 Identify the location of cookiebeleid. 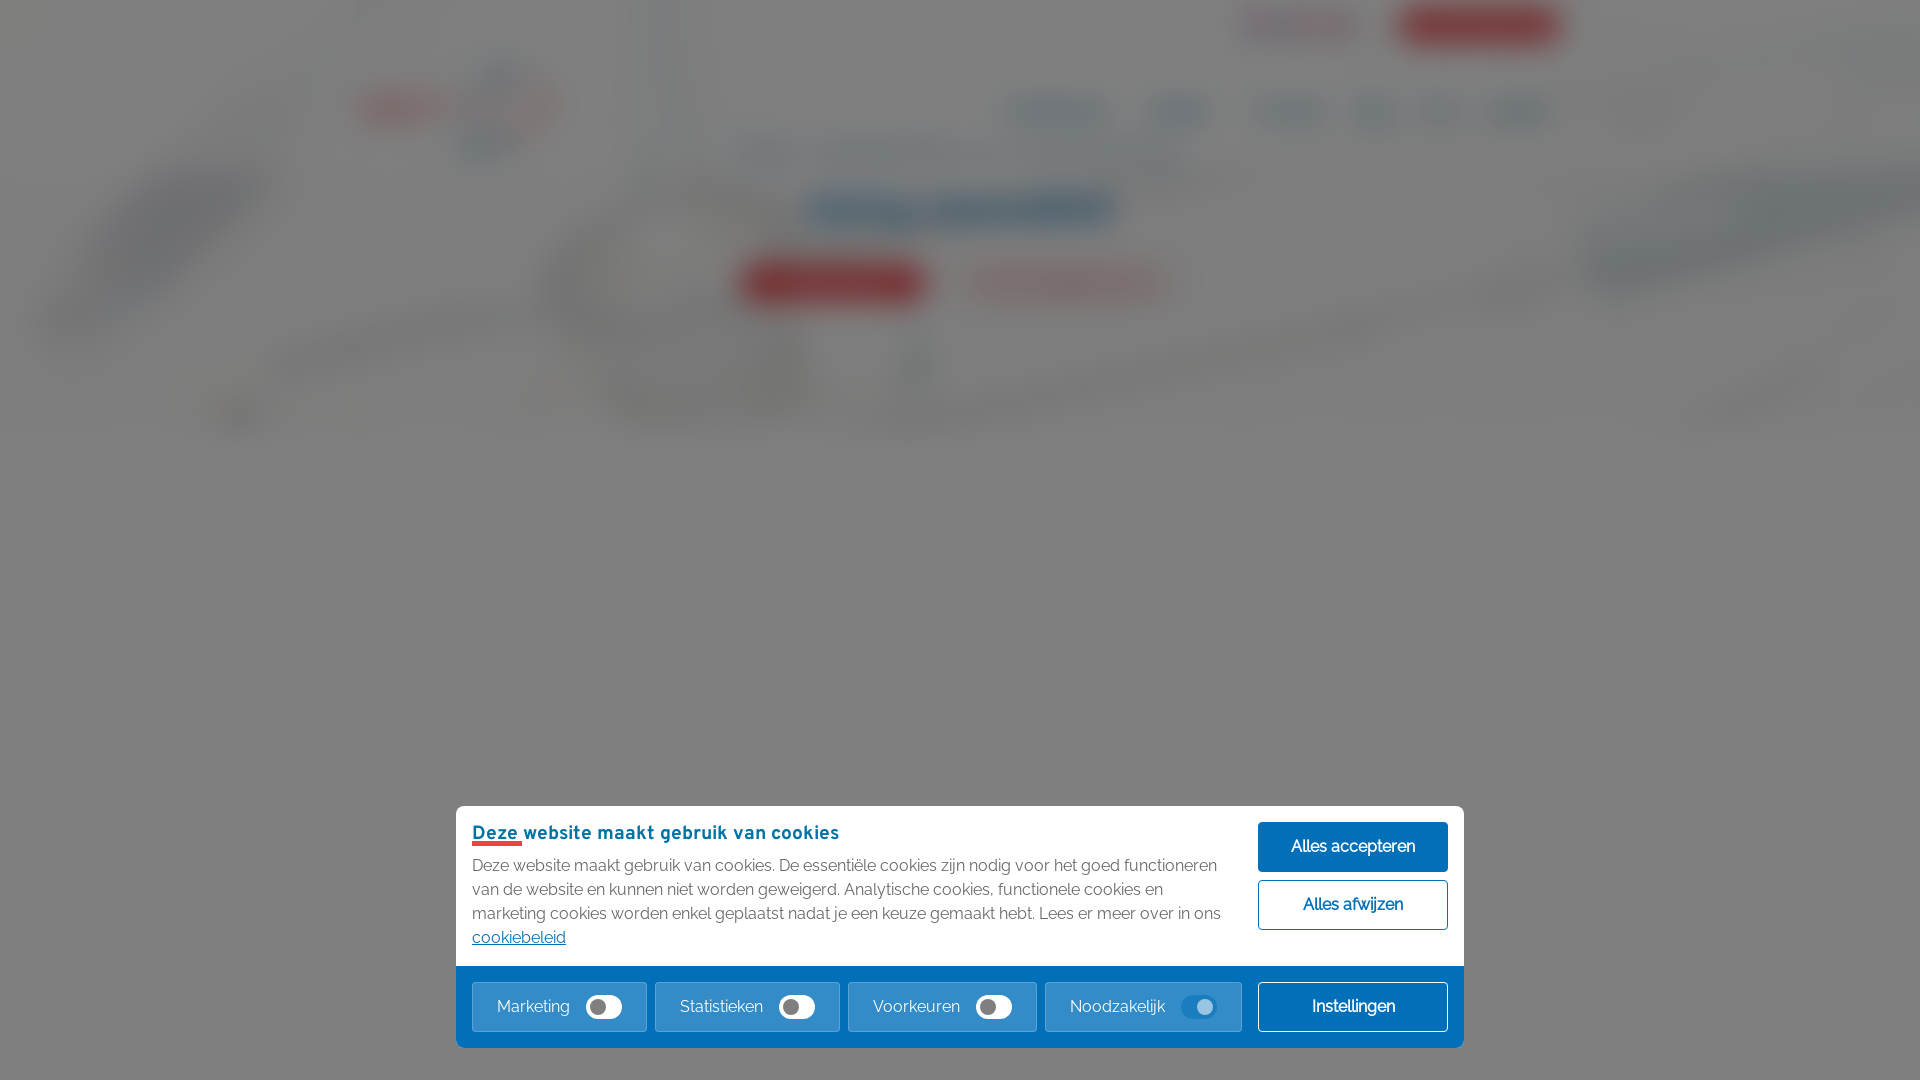
(519, 938).